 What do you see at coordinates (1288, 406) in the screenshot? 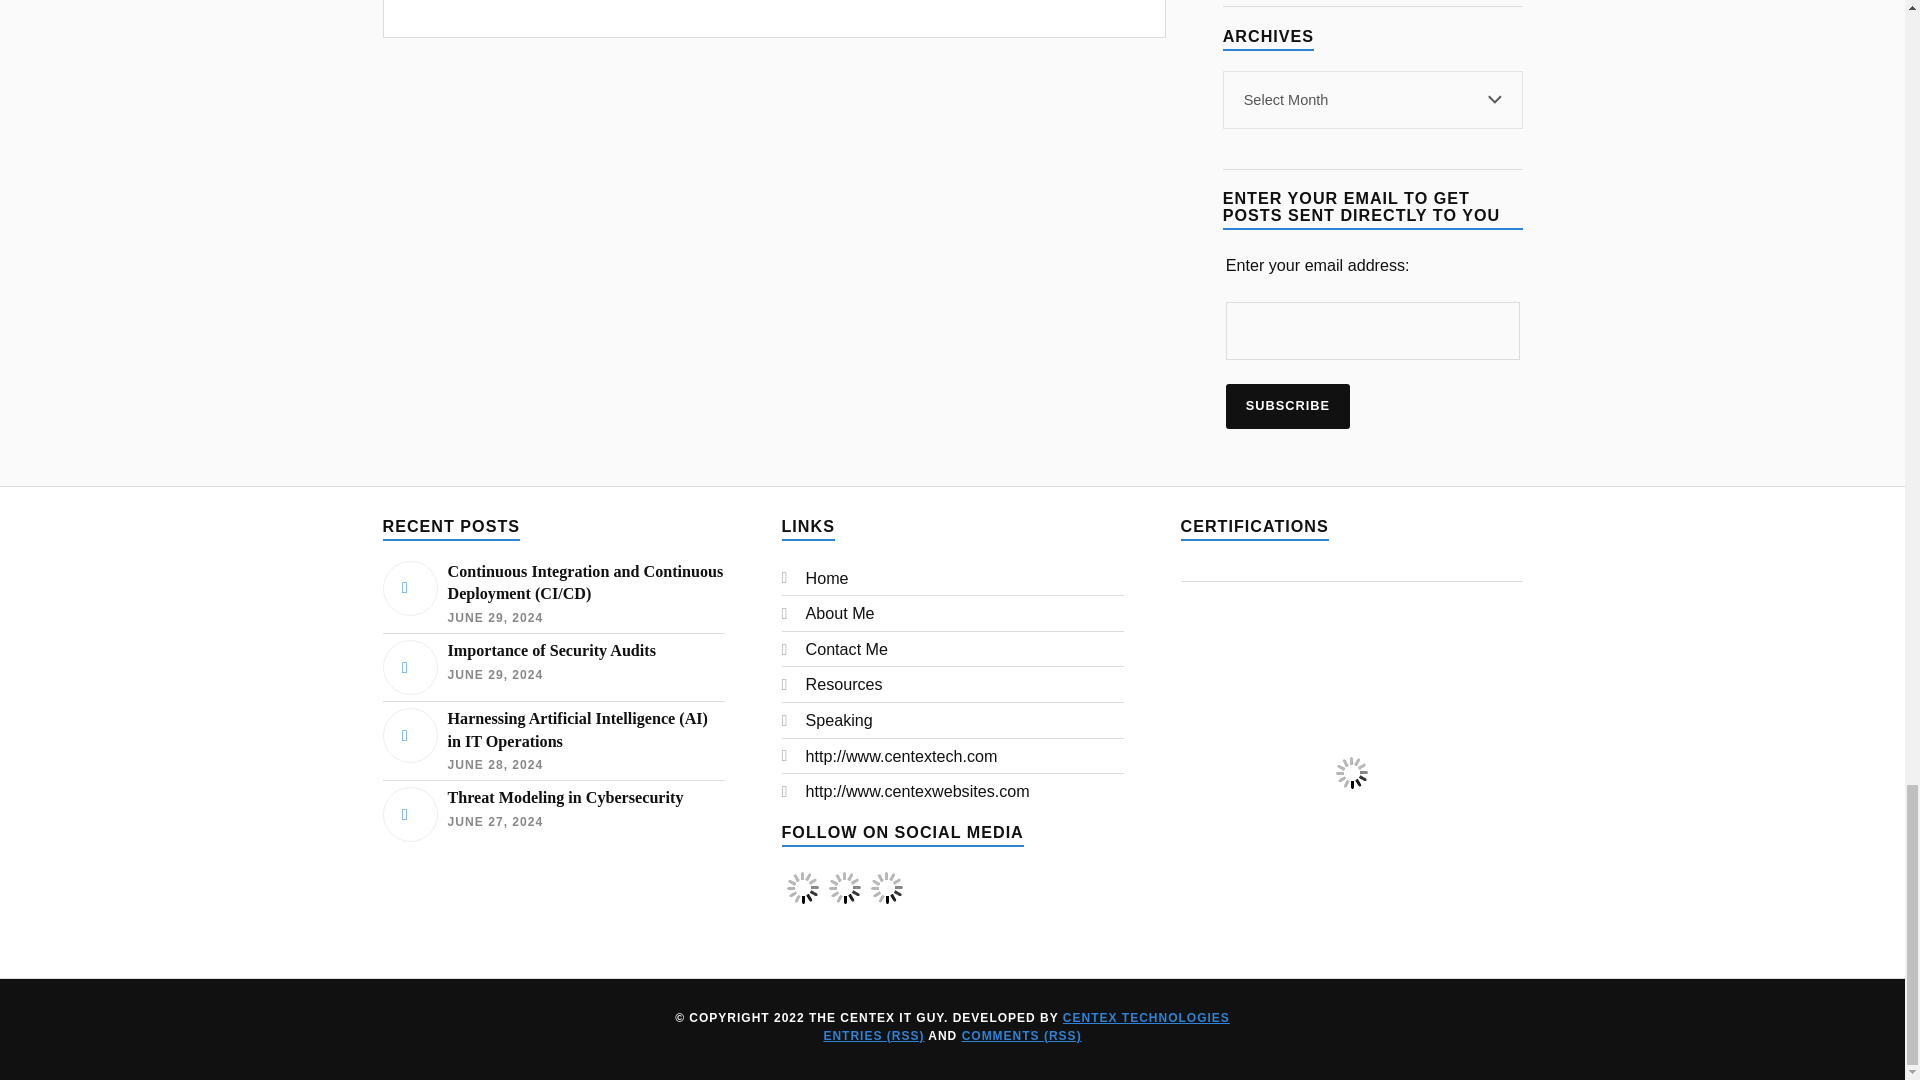
I see `Subscribe` at bounding box center [1288, 406].